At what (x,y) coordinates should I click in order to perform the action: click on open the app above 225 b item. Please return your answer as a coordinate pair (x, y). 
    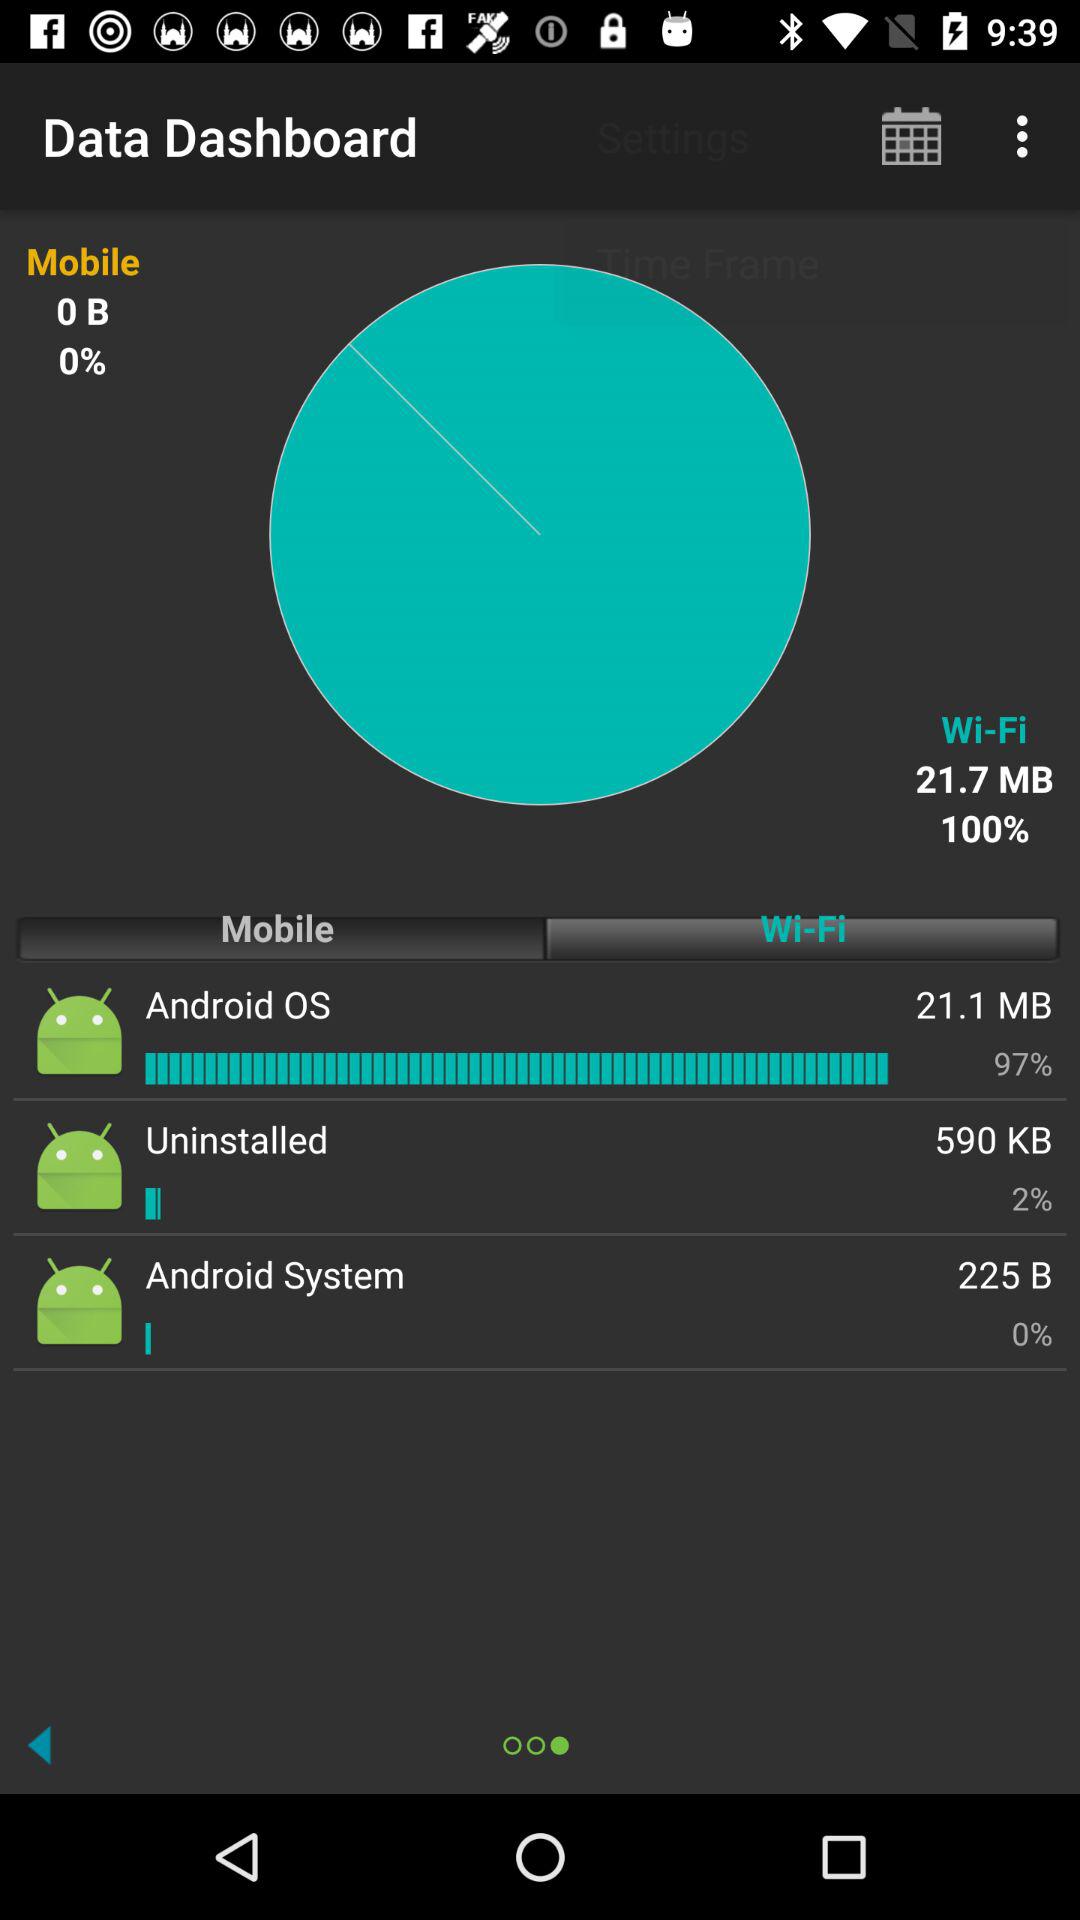
    Looking at the image, I should click on (1032, 1198).